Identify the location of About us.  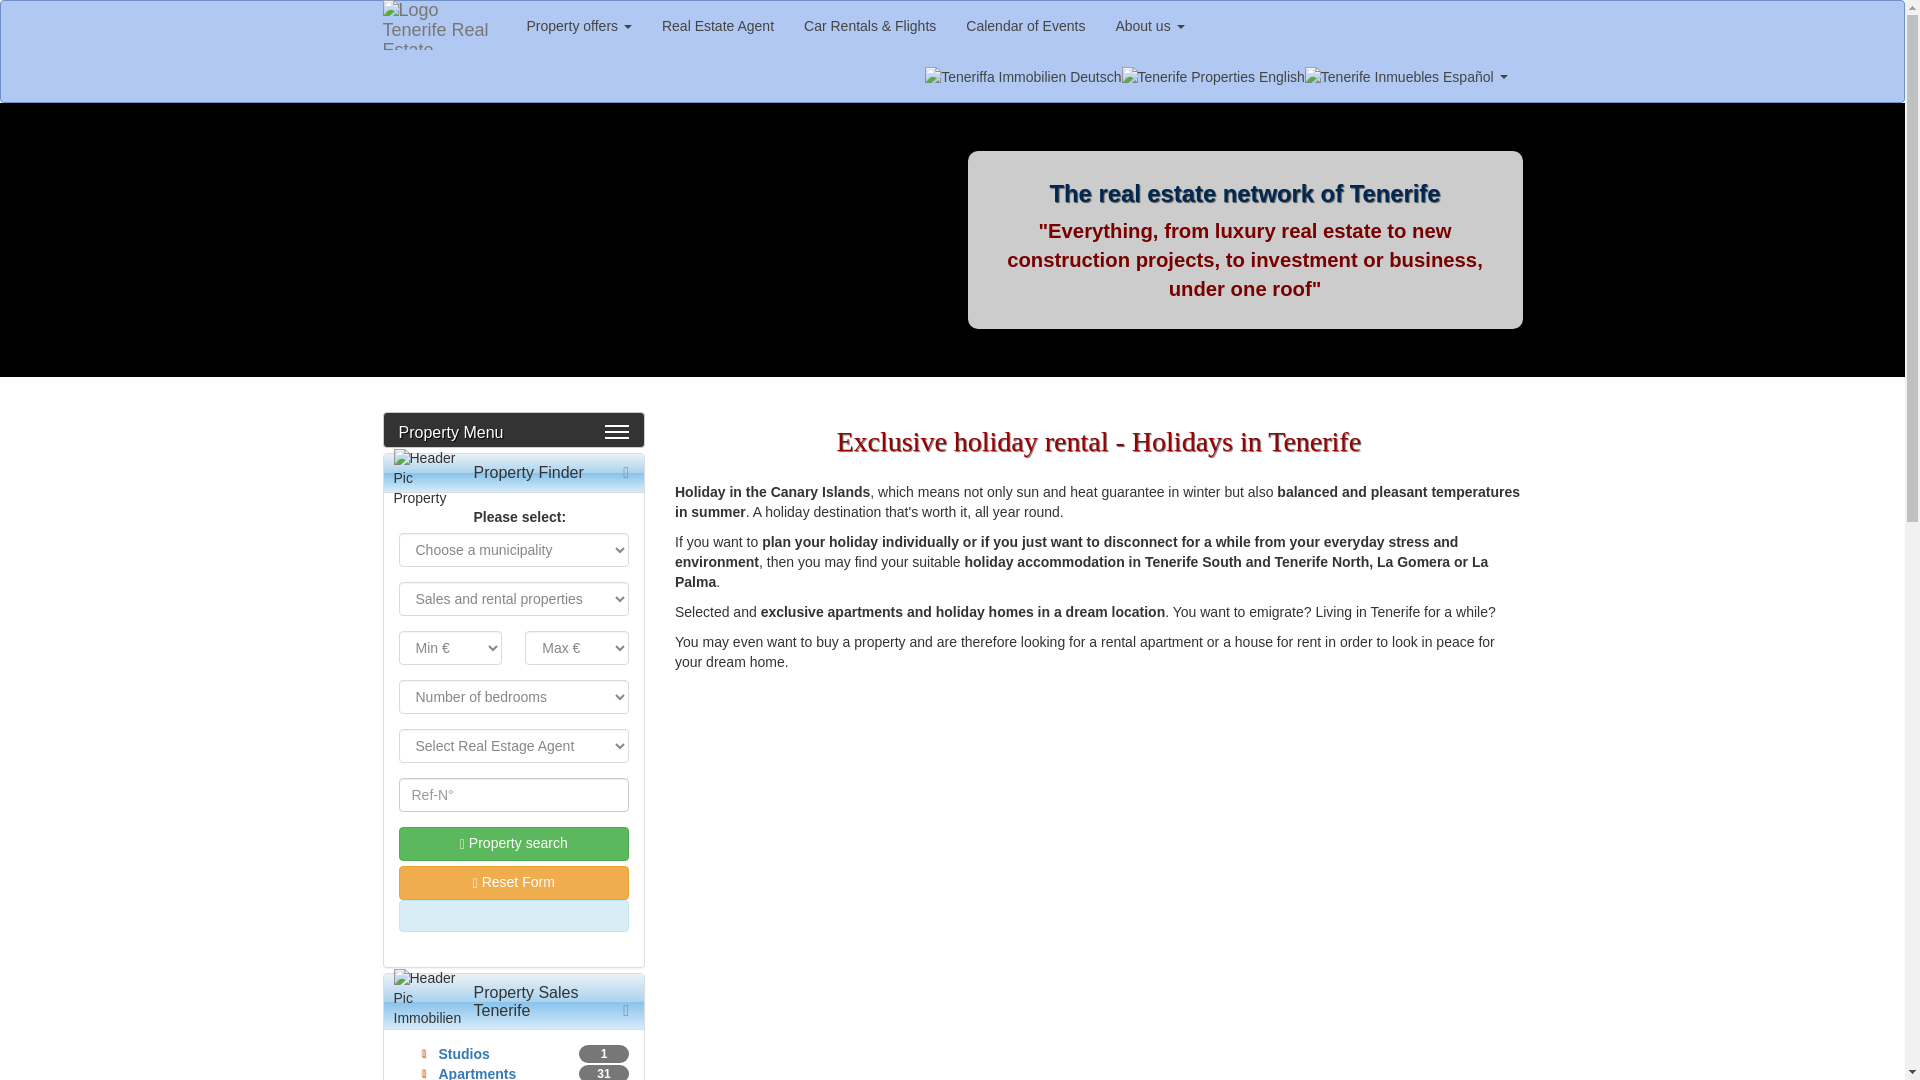
(1149, 26).